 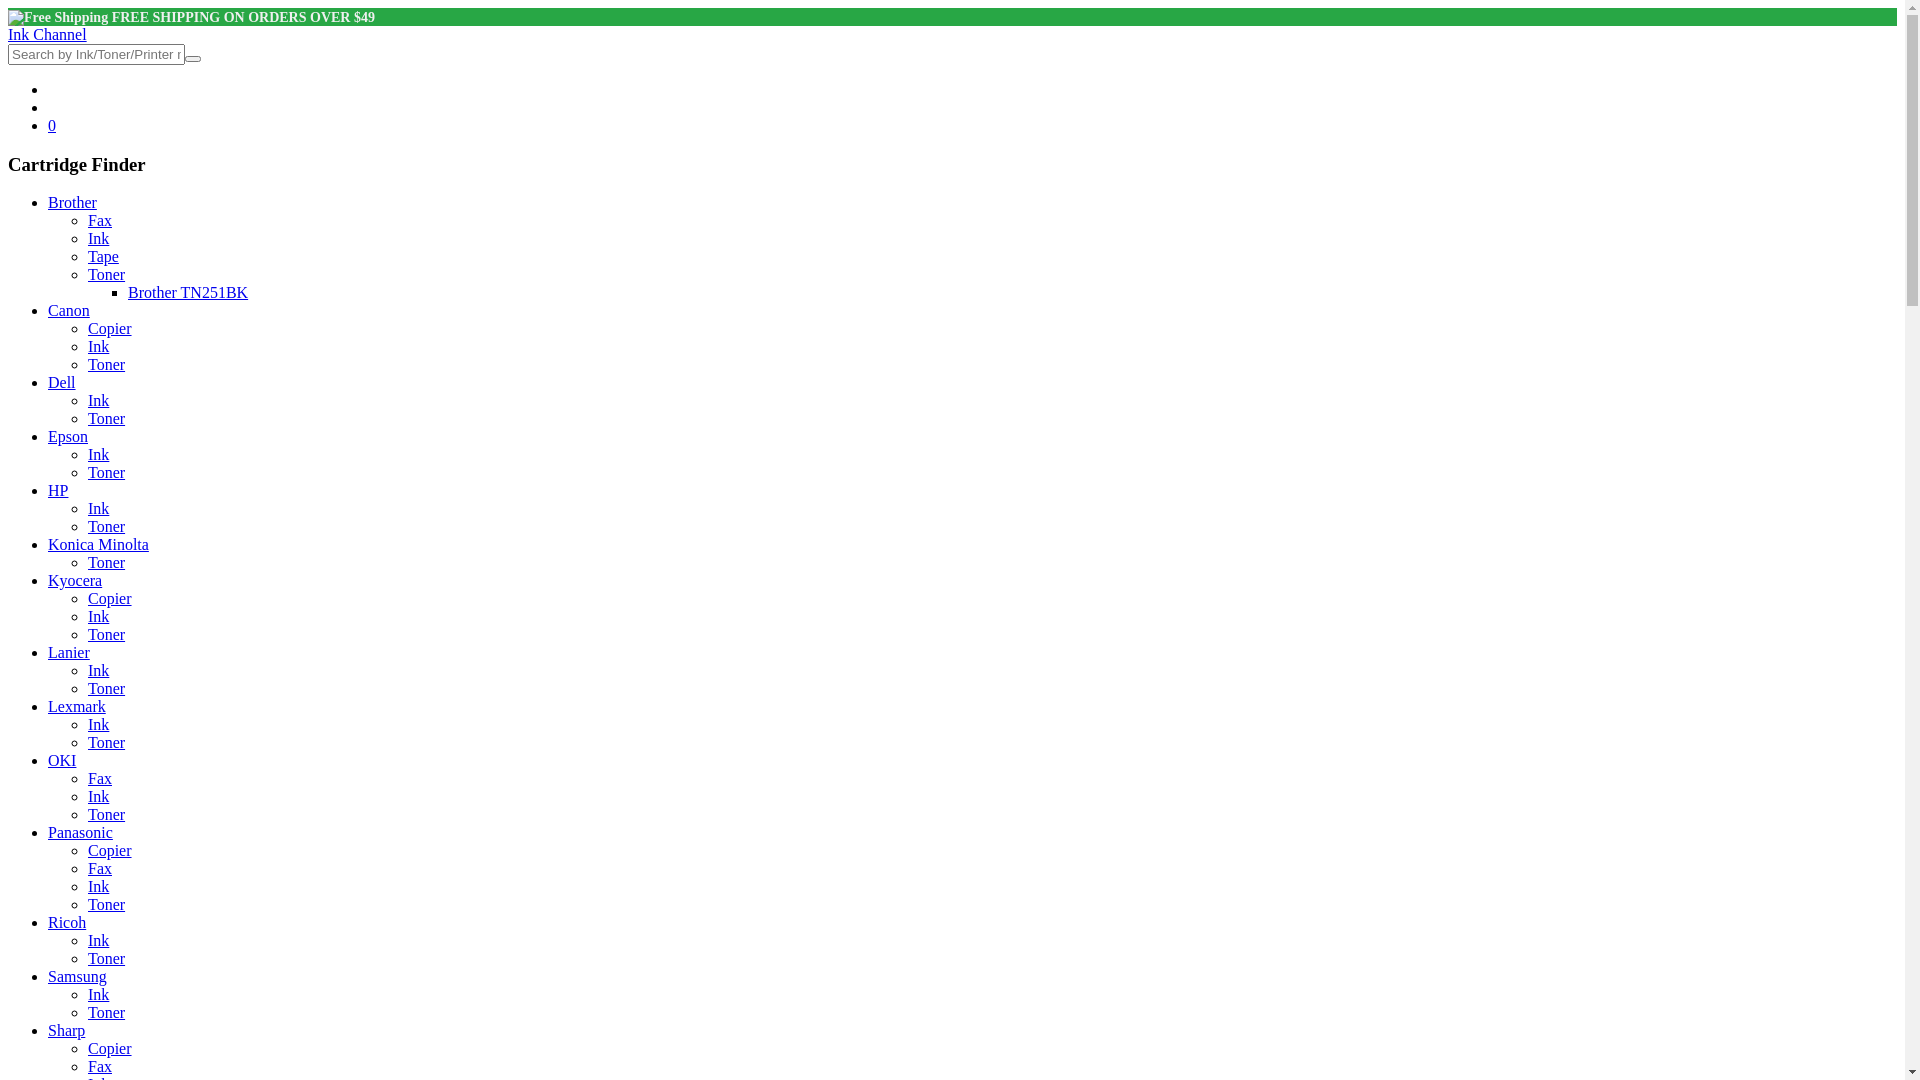 What do you see at coordinates (98, 508) in the screenshot?
I see `Ink` at bounding box center [98, 508].